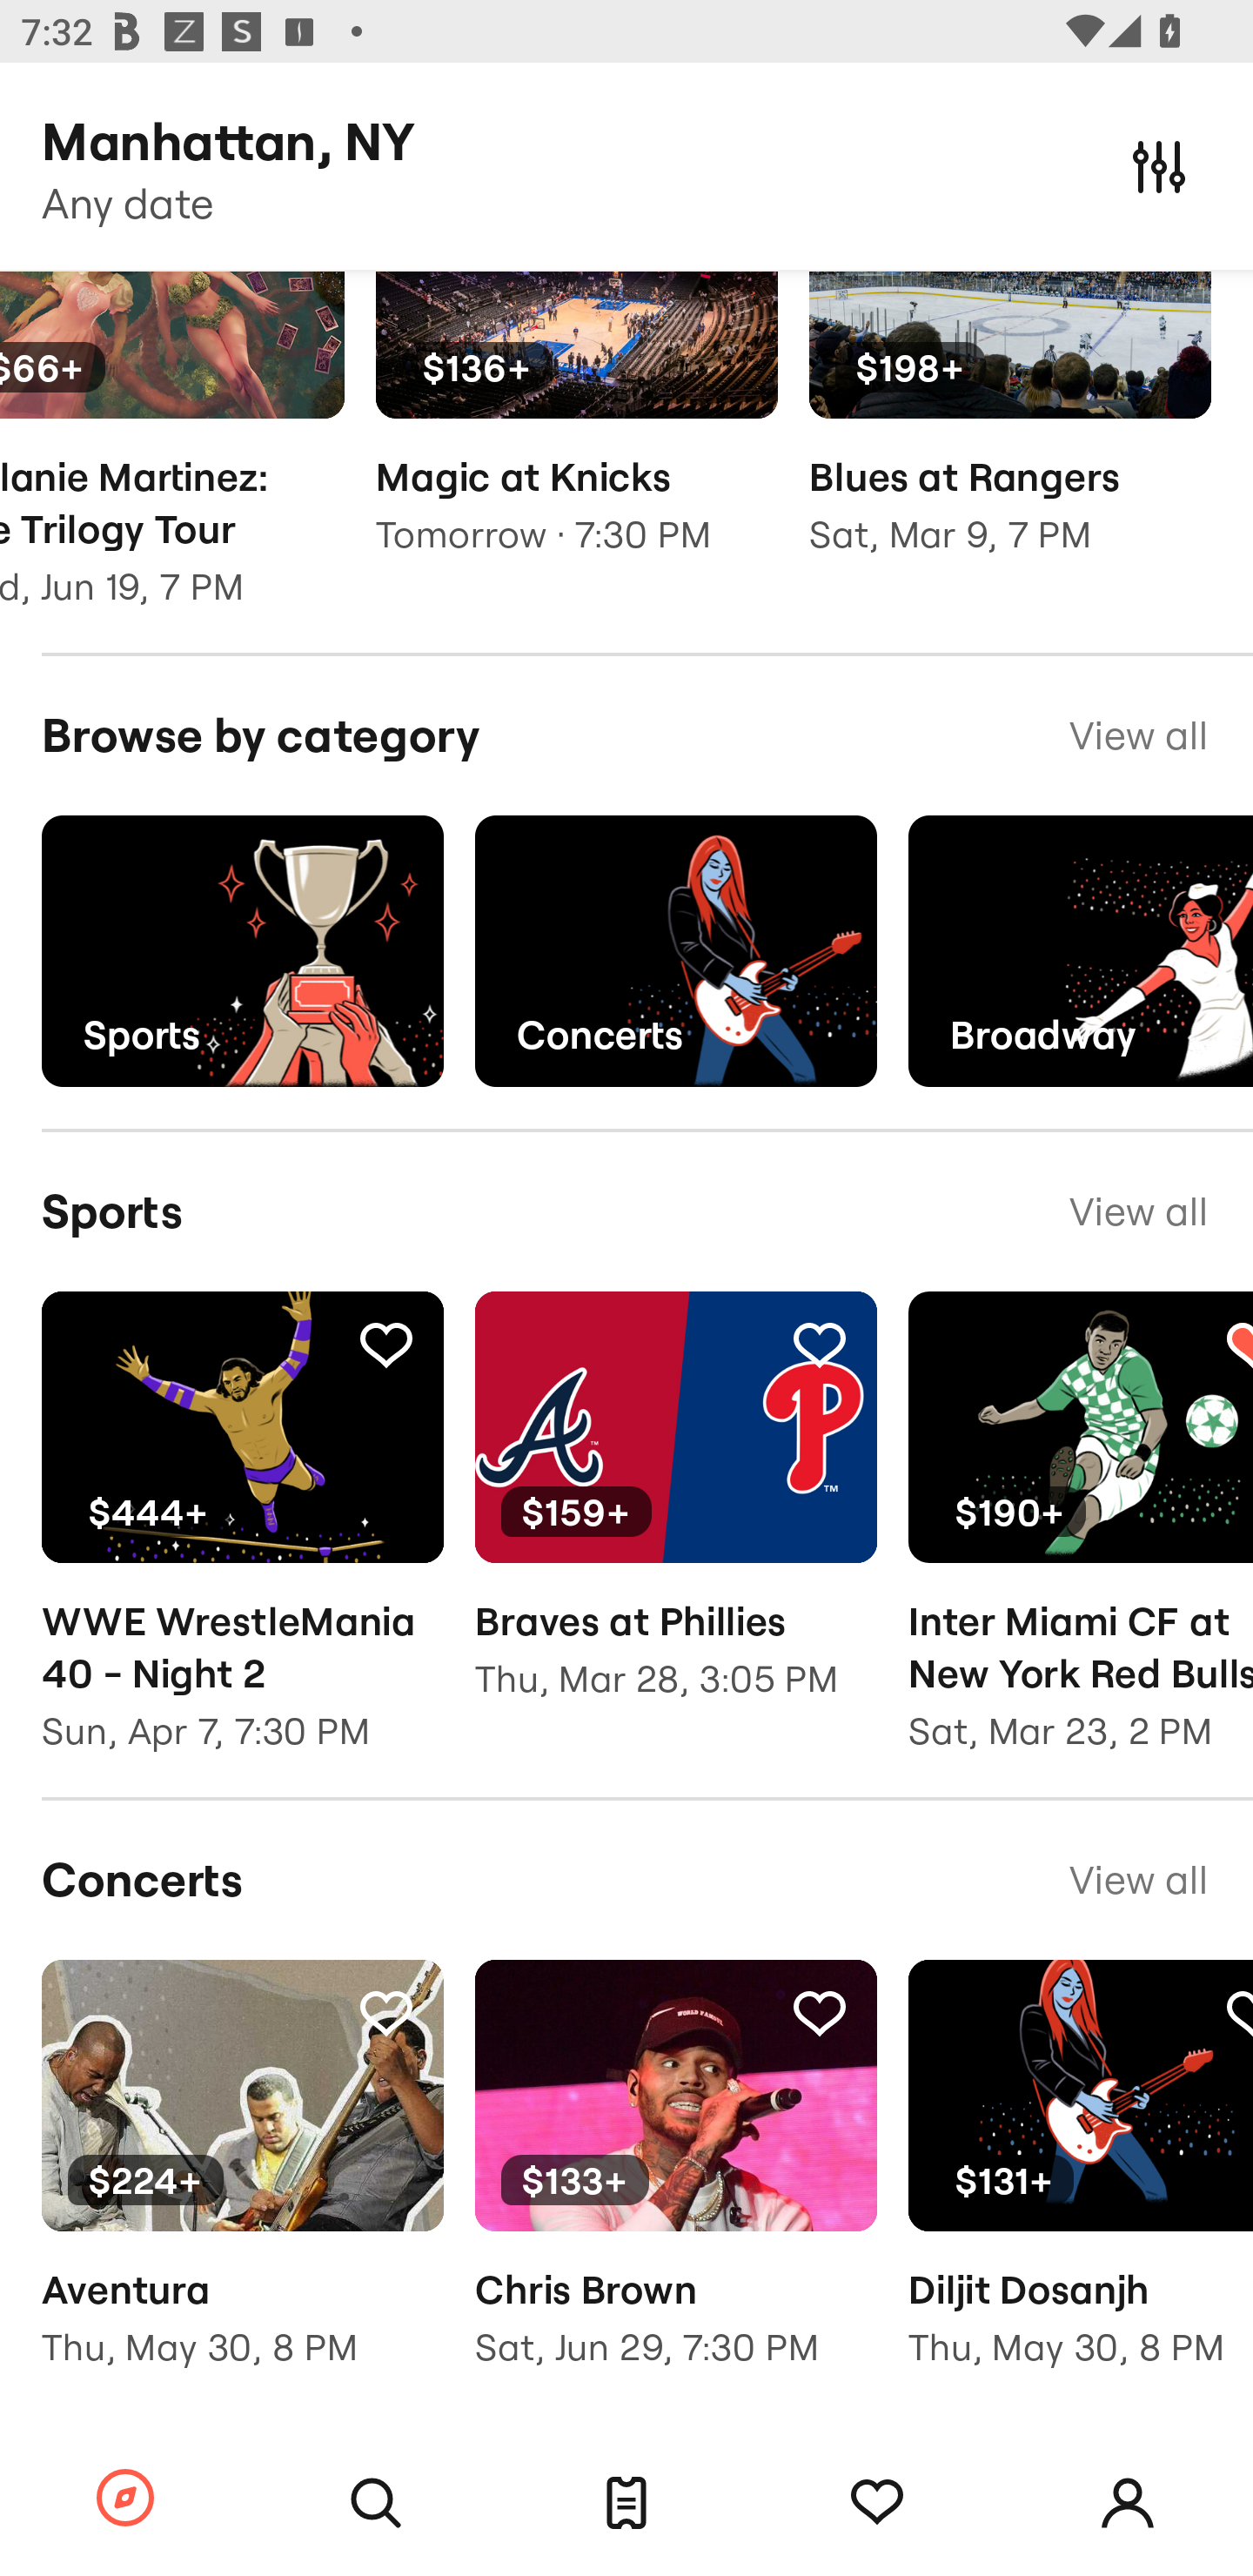  Describe the element at coordinates (819, 2012) in the screenshot. I see `Tracking` at that location.